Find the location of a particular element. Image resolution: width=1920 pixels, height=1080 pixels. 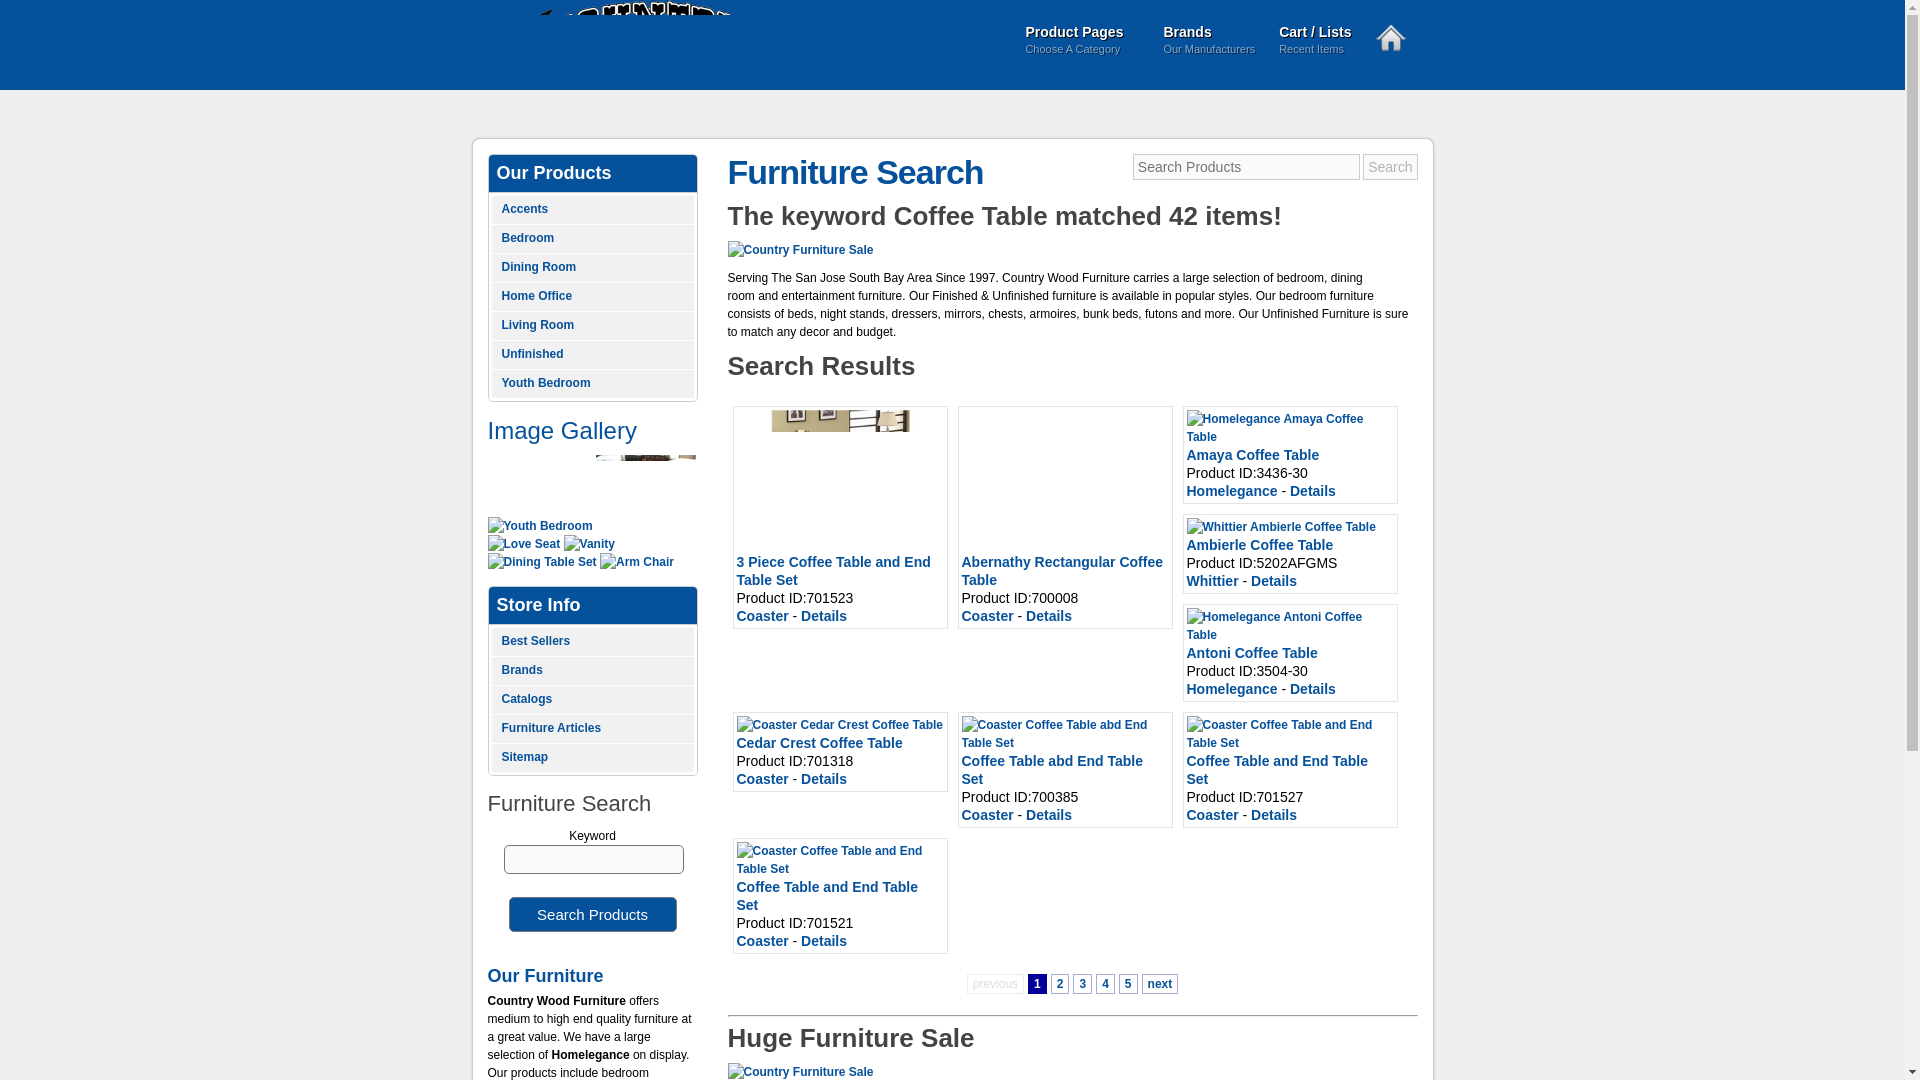

Country Furniture Sale is located at coordinates (800, 1071).